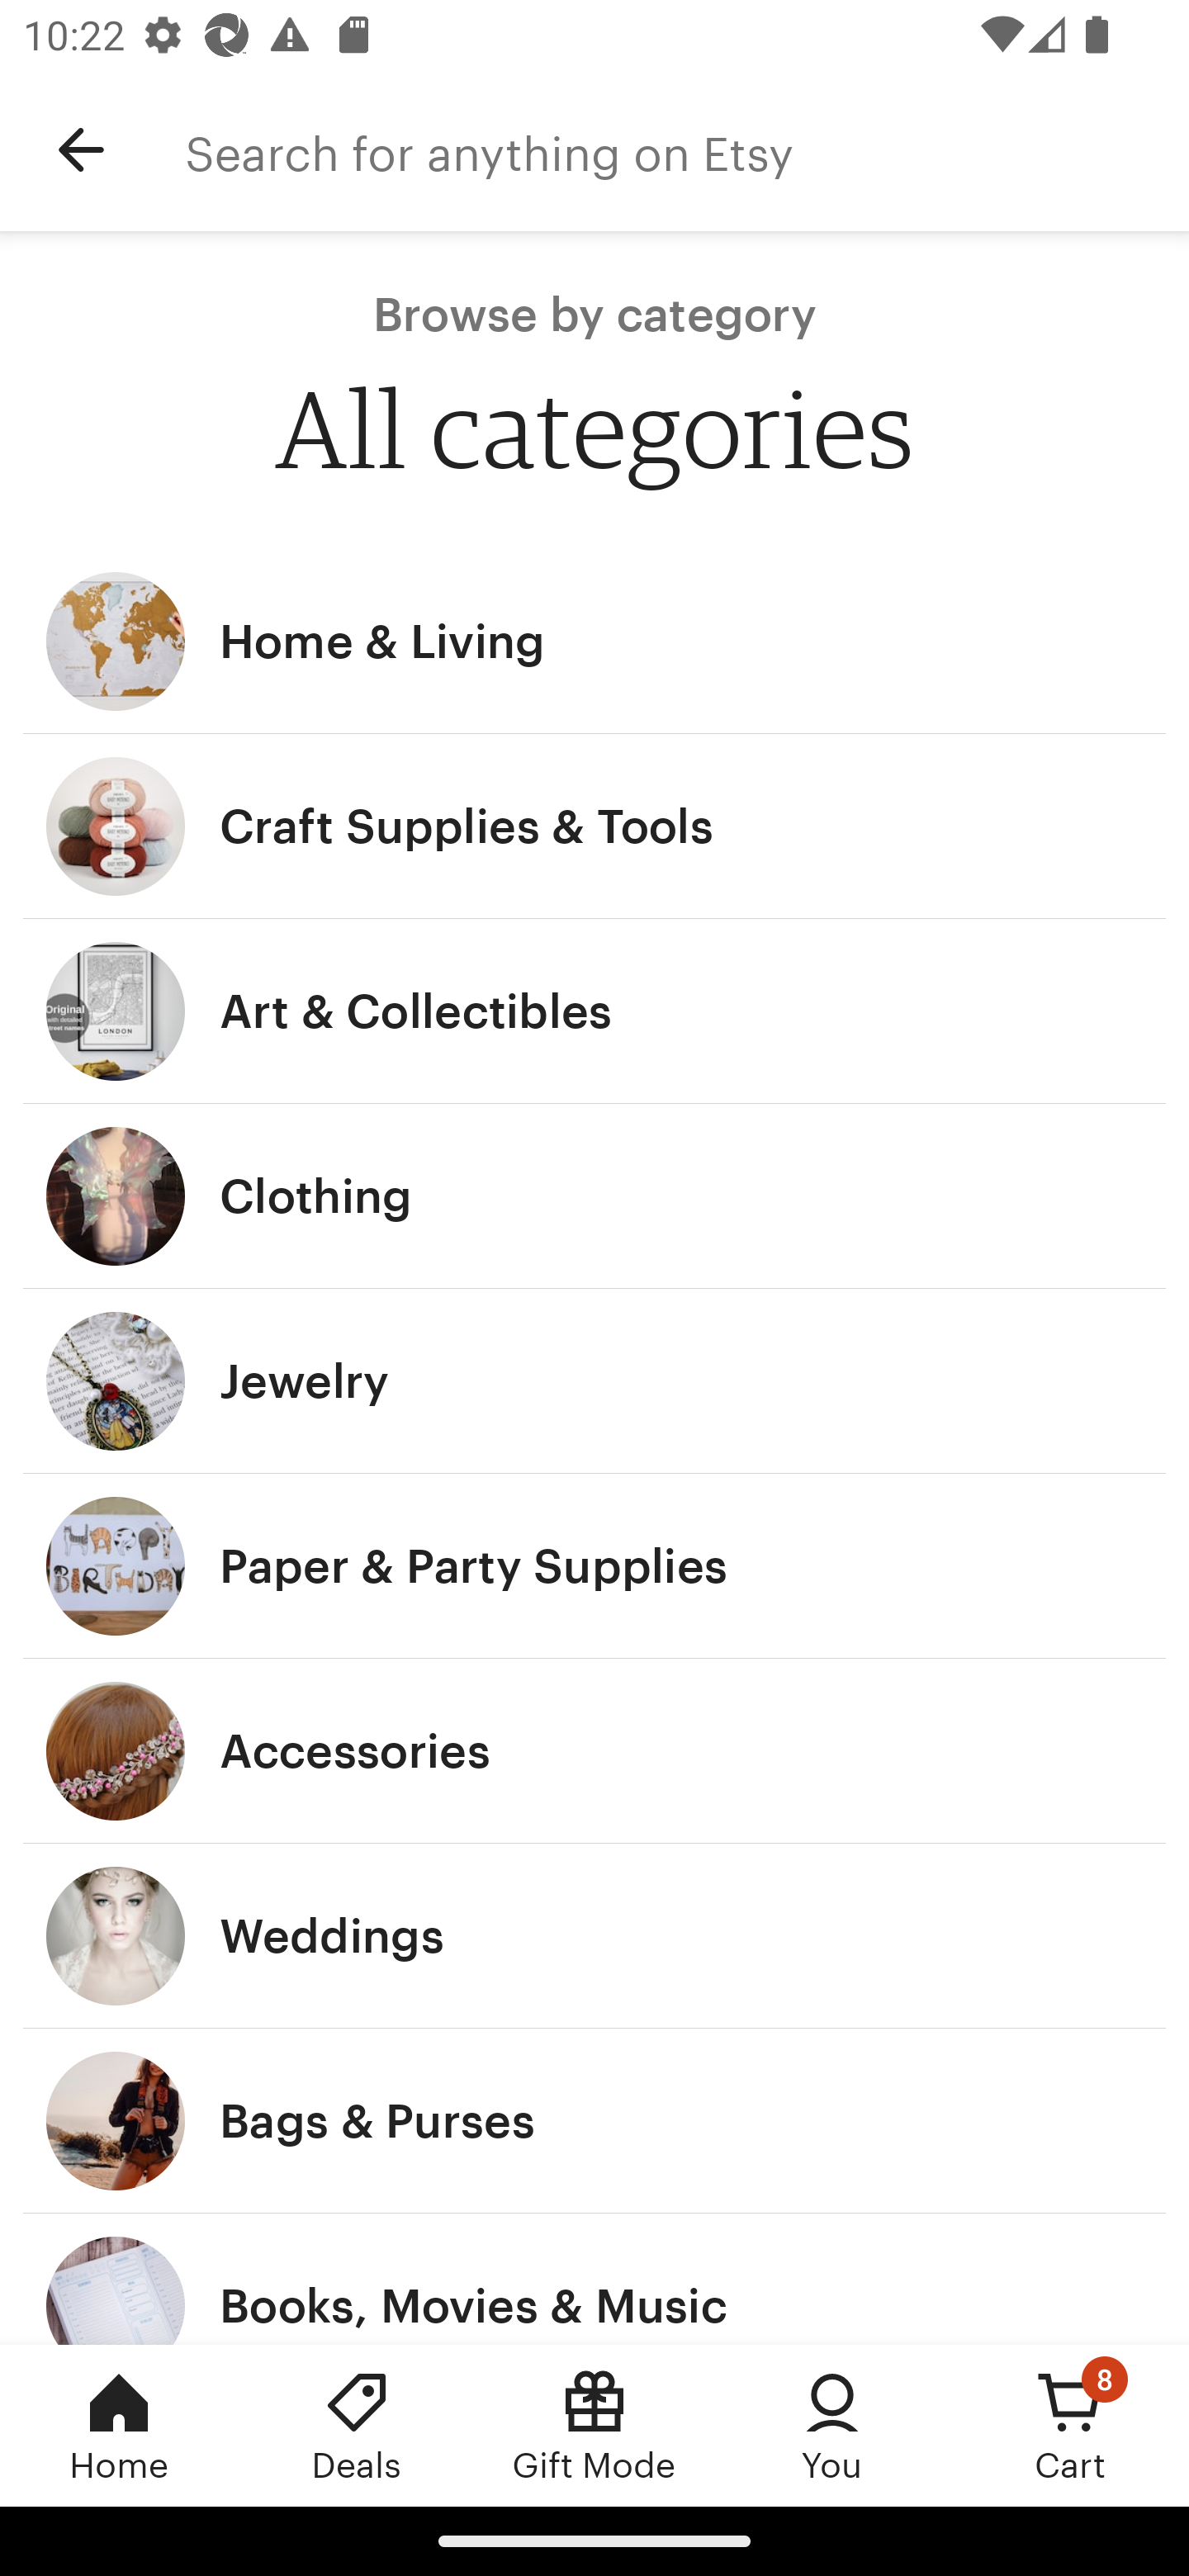 The width and height of the screenshot is (1189, 2576). I want to click on Home & Living, so click(594, 641).